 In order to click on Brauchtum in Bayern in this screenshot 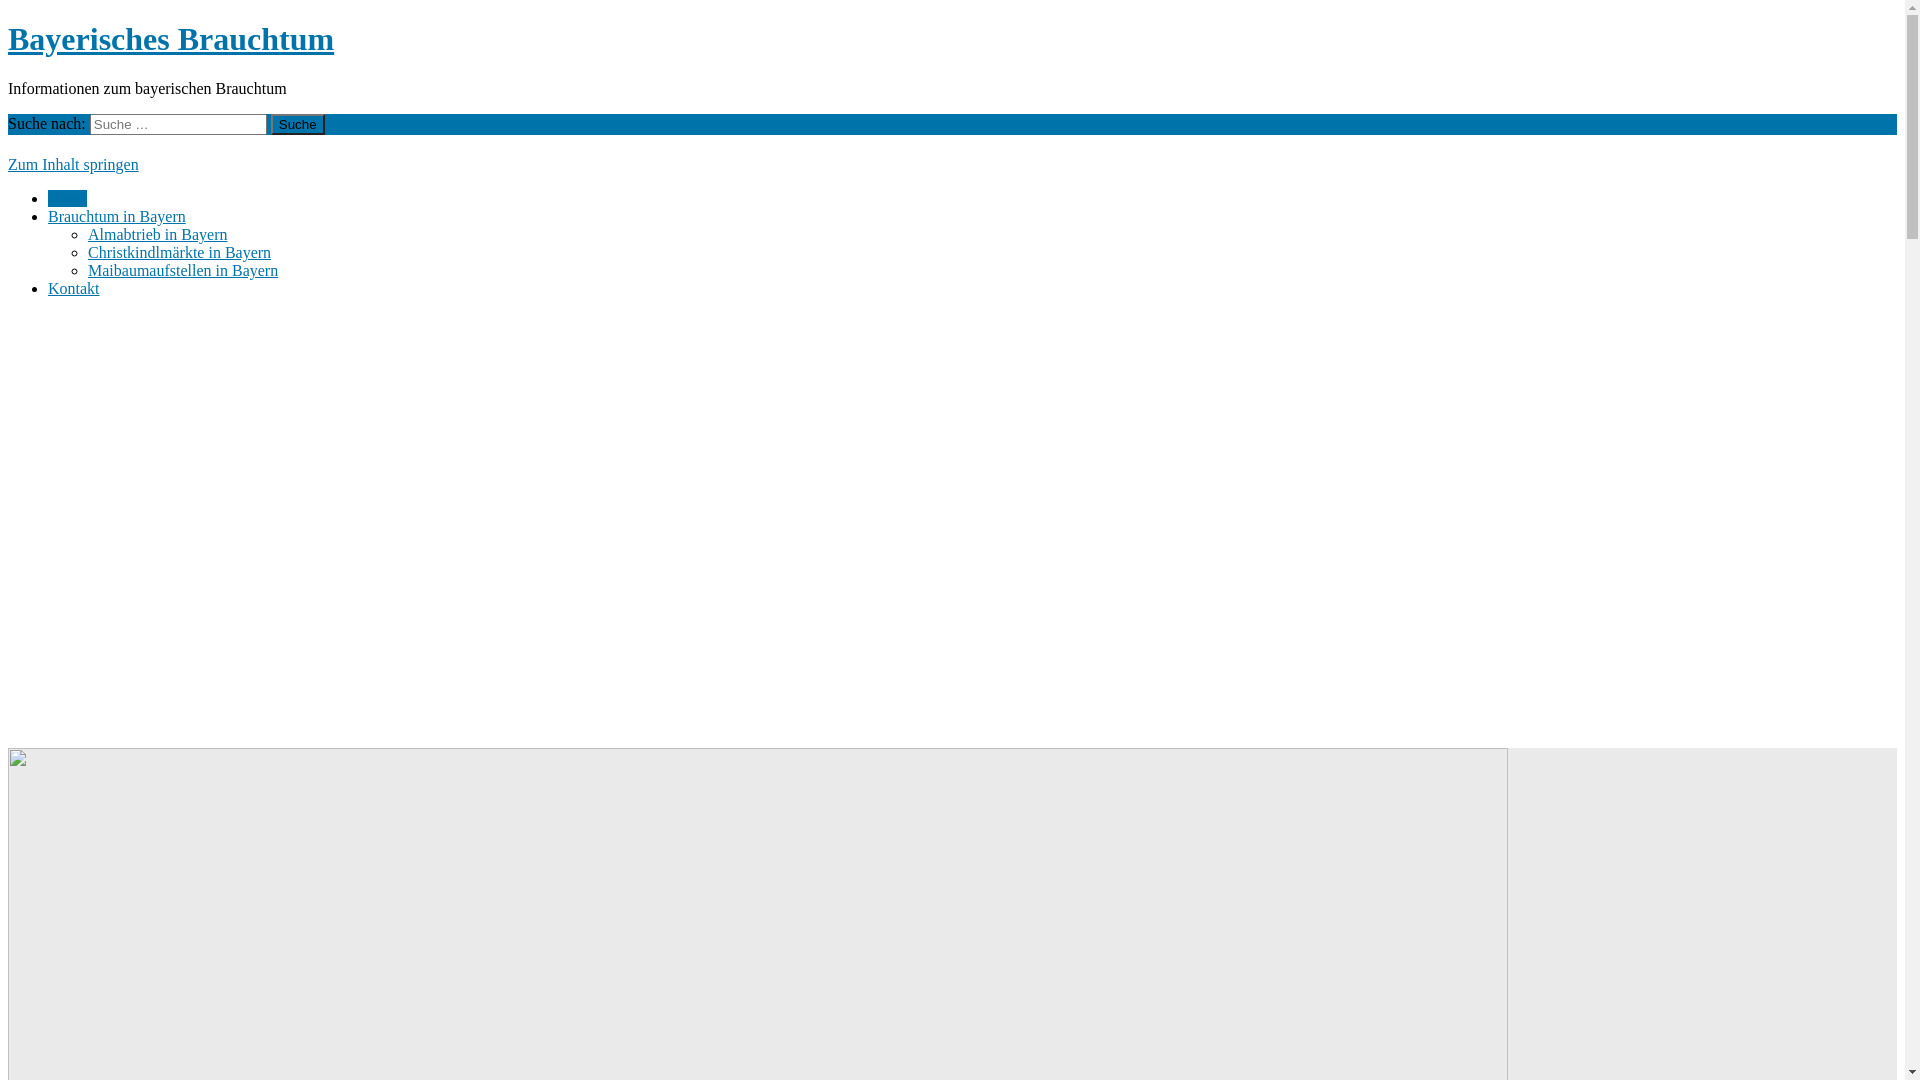, I will do `click(117, 216)`.